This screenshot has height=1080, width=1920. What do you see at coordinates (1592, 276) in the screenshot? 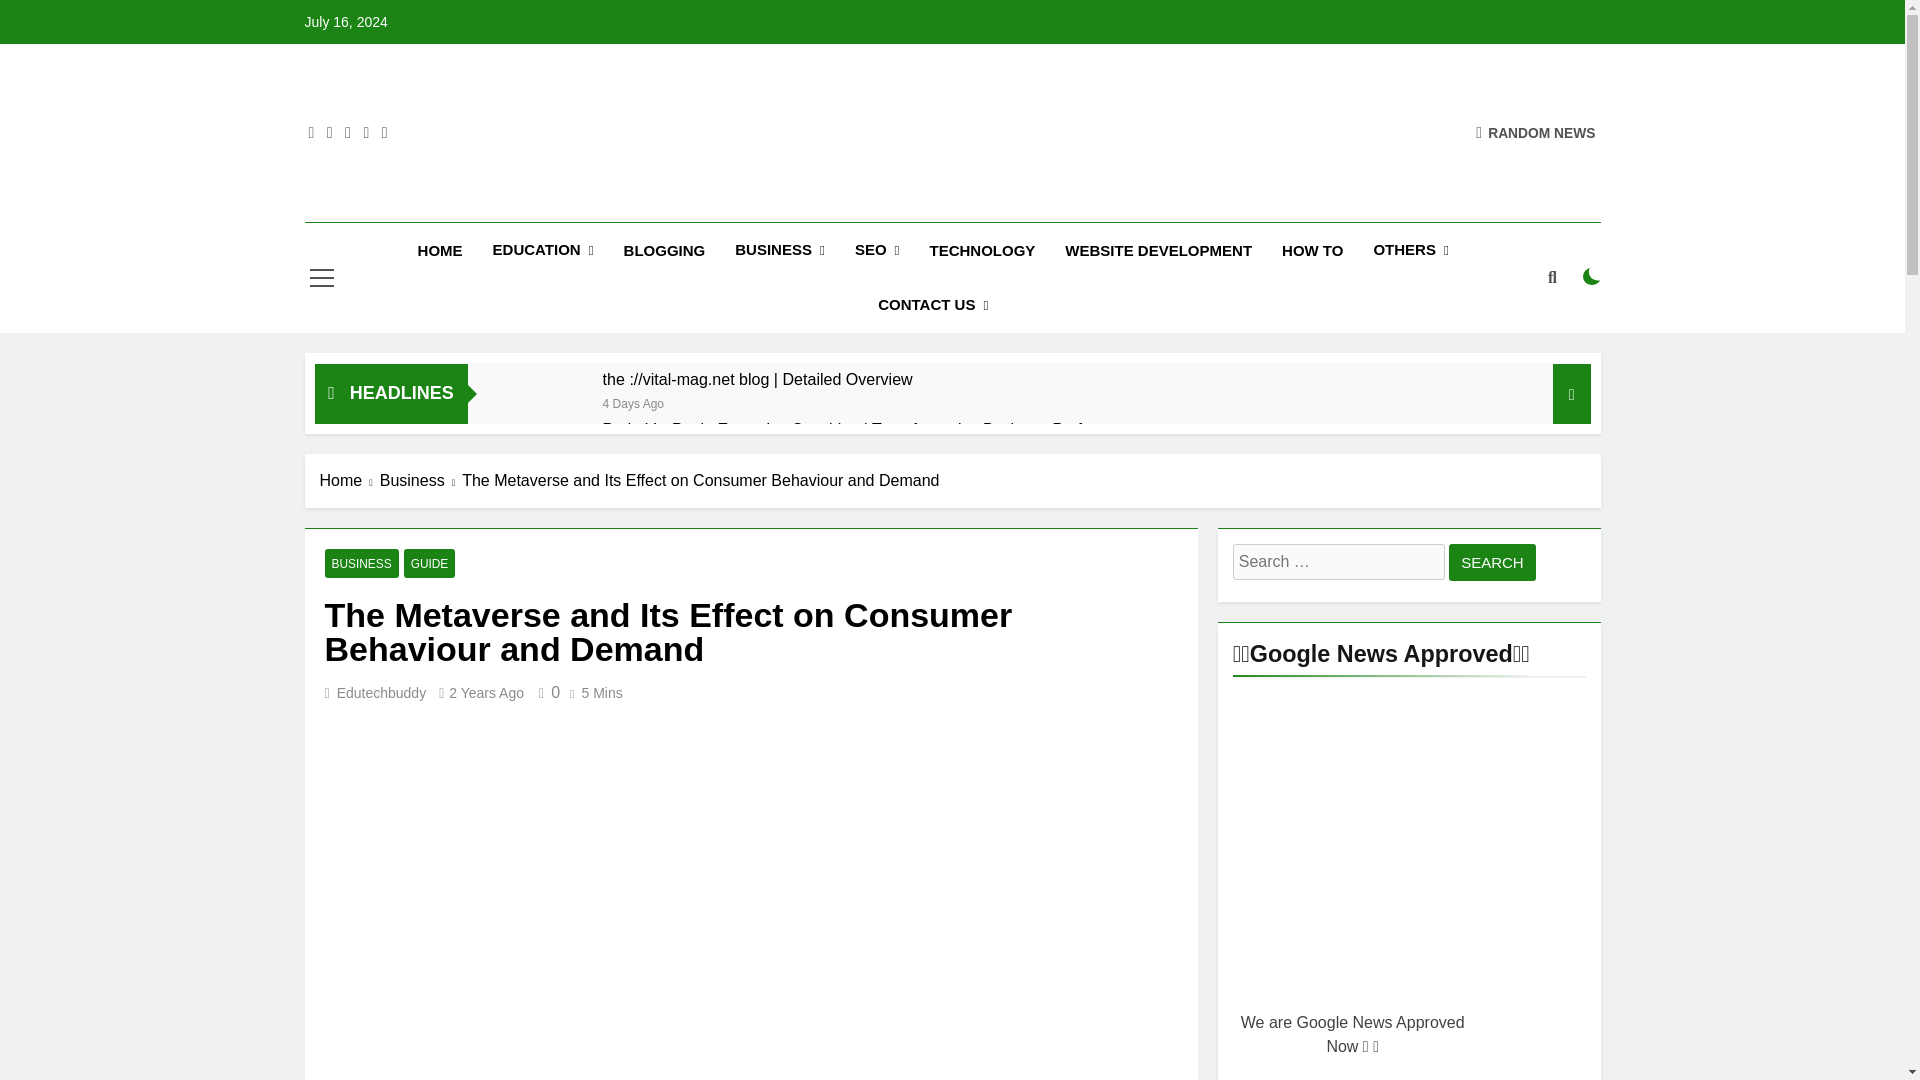
I see `on` at bounding box center [1592, 276].